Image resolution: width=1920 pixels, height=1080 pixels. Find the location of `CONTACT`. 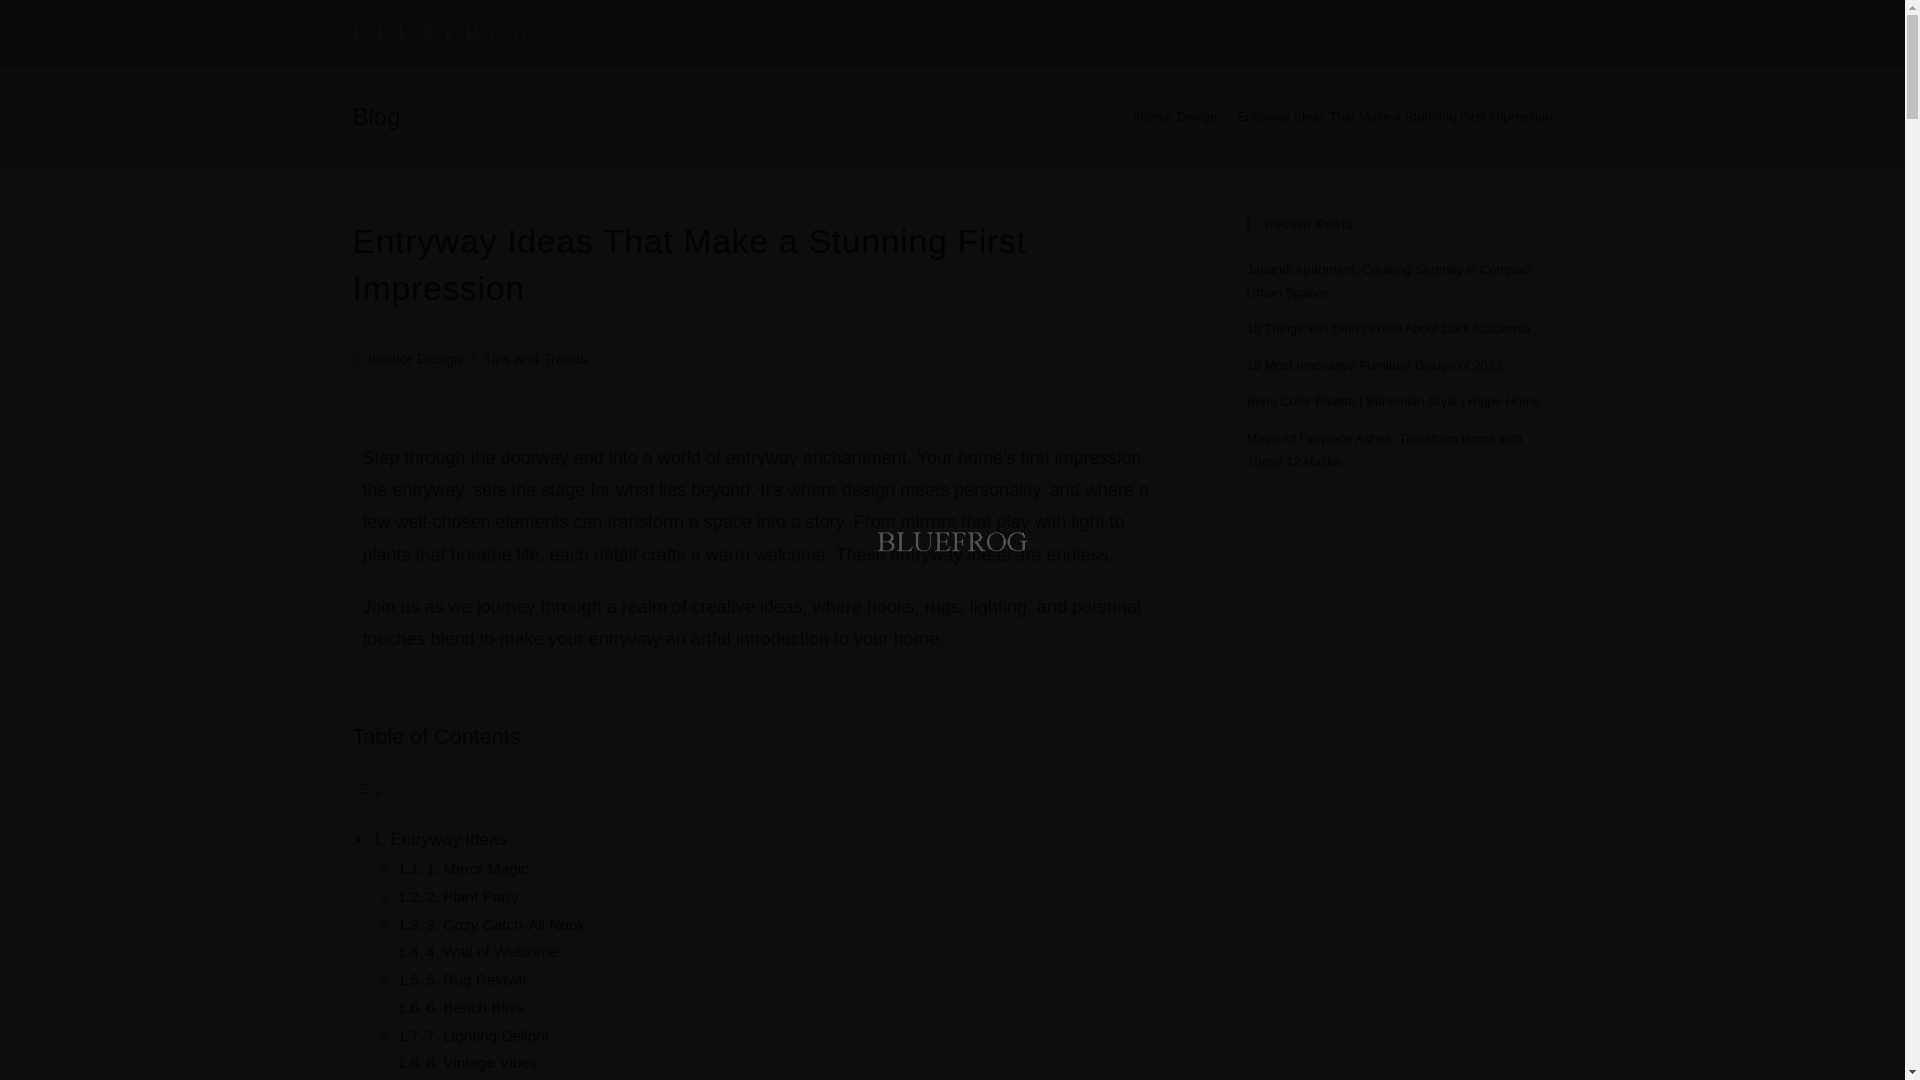

CONTACT is located at coordinates (1514, 32).